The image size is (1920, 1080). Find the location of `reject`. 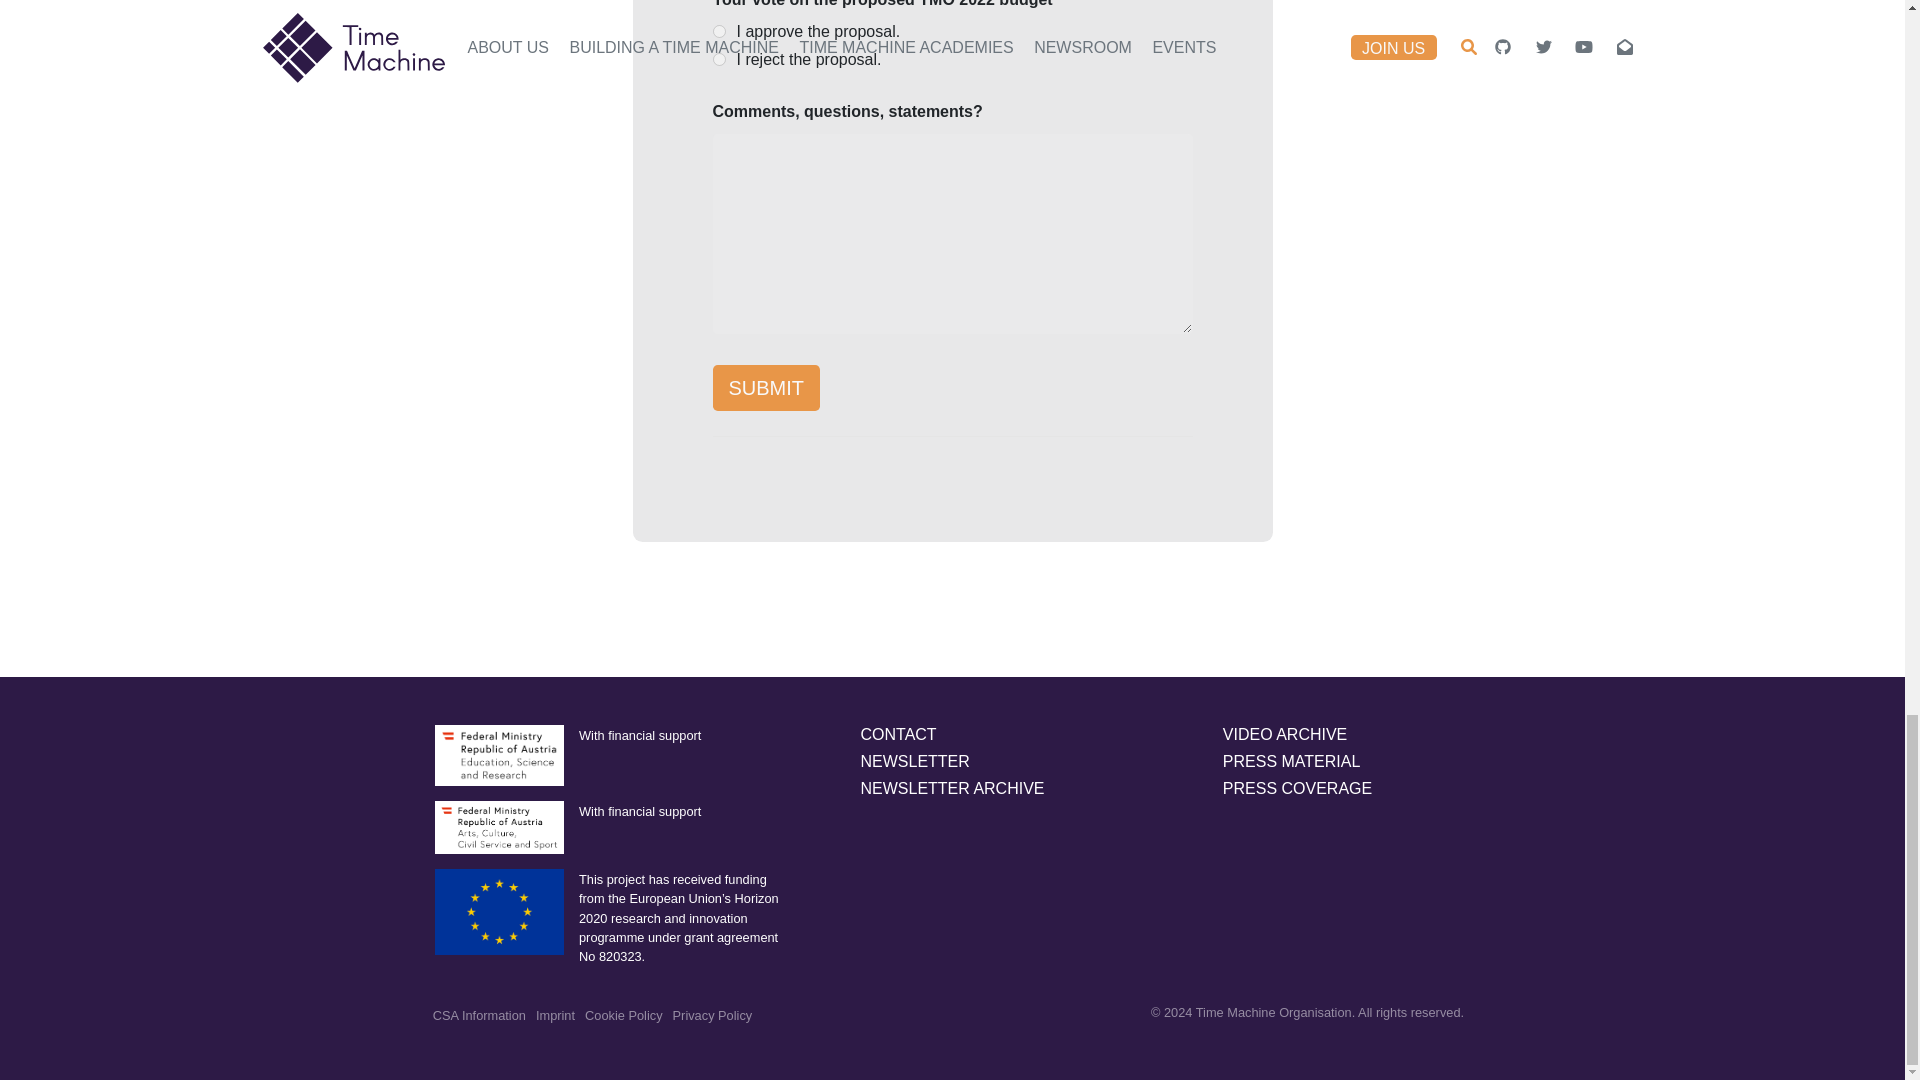

reject is located at coordinates (718, 58).